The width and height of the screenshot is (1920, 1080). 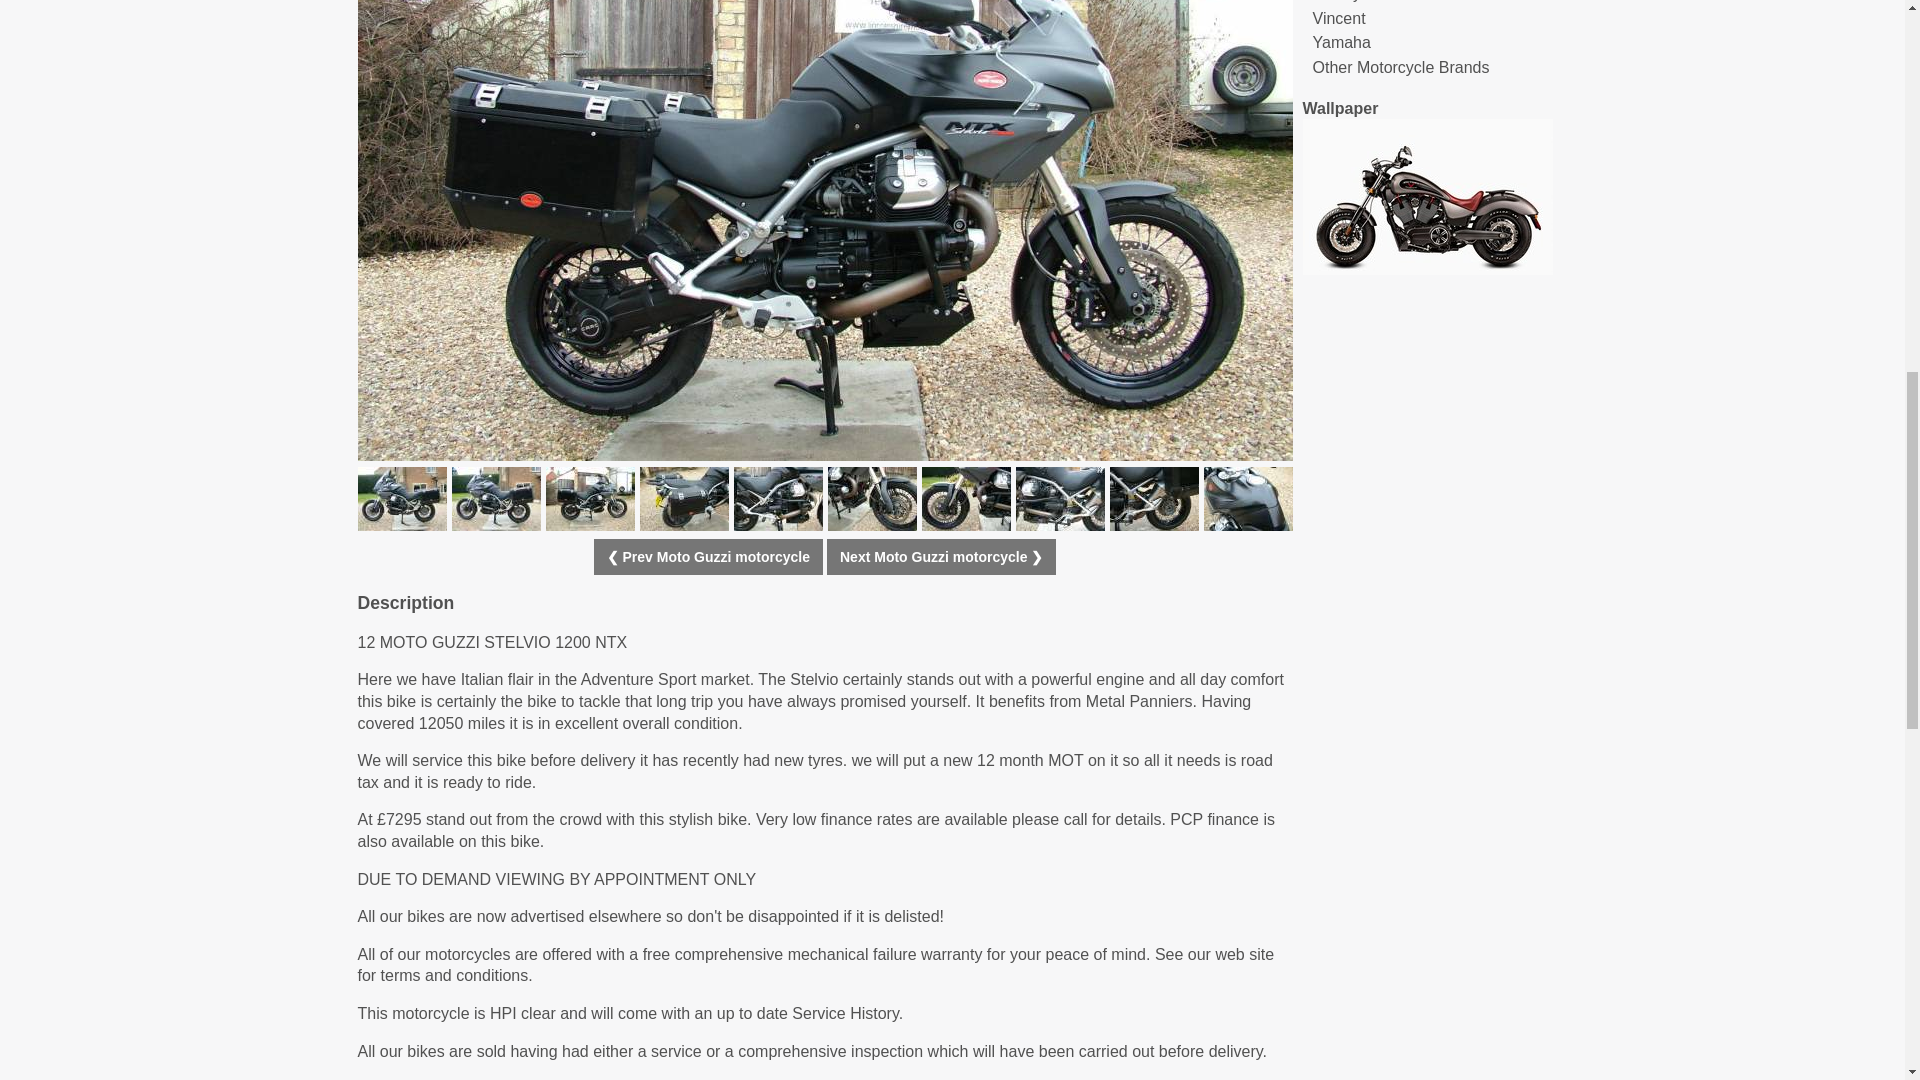 What do you see at coordinates (496, 498) in the screenshot?
I see `Picture 3 - 12 MOTO GUZZI STELVIO NTX` at bounding box center [496, 498].